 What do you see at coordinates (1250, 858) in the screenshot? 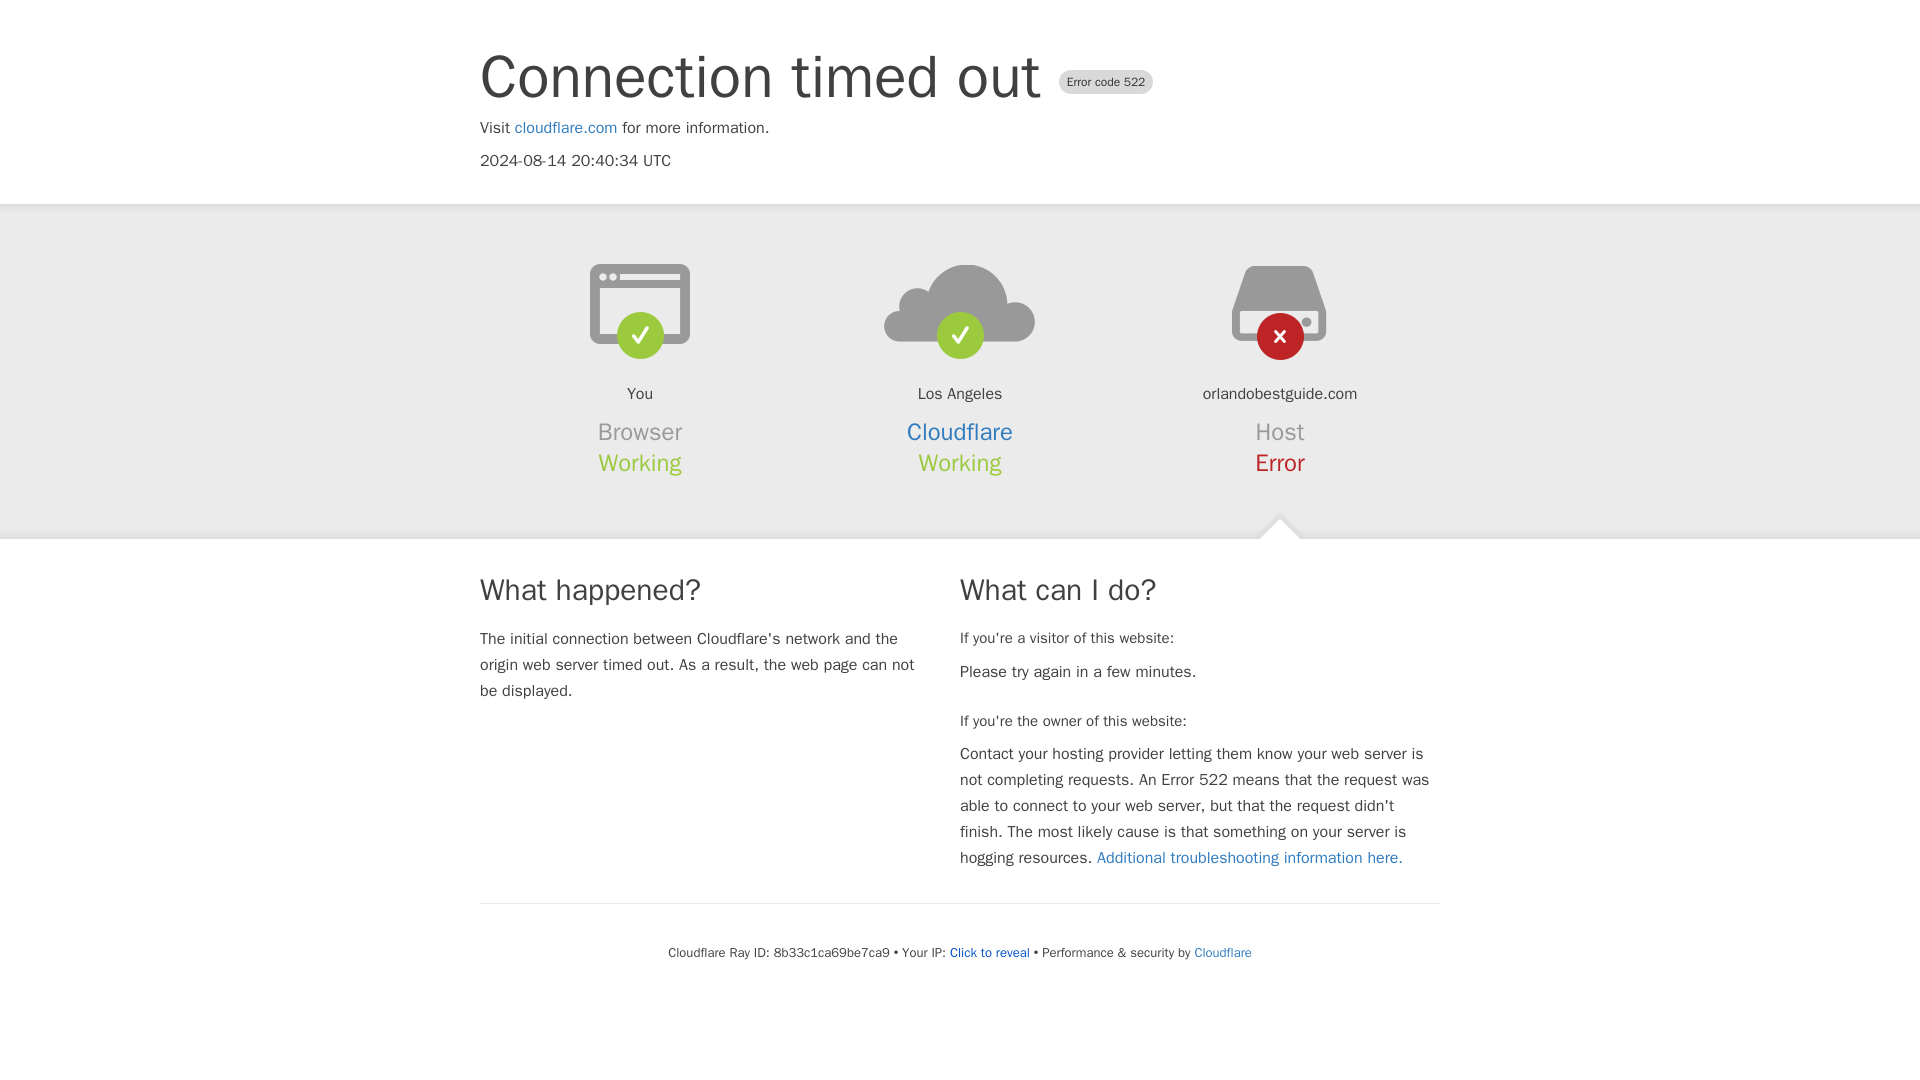
I see `Additional troubleshooting information here.` at bounding box center [1250, 858].